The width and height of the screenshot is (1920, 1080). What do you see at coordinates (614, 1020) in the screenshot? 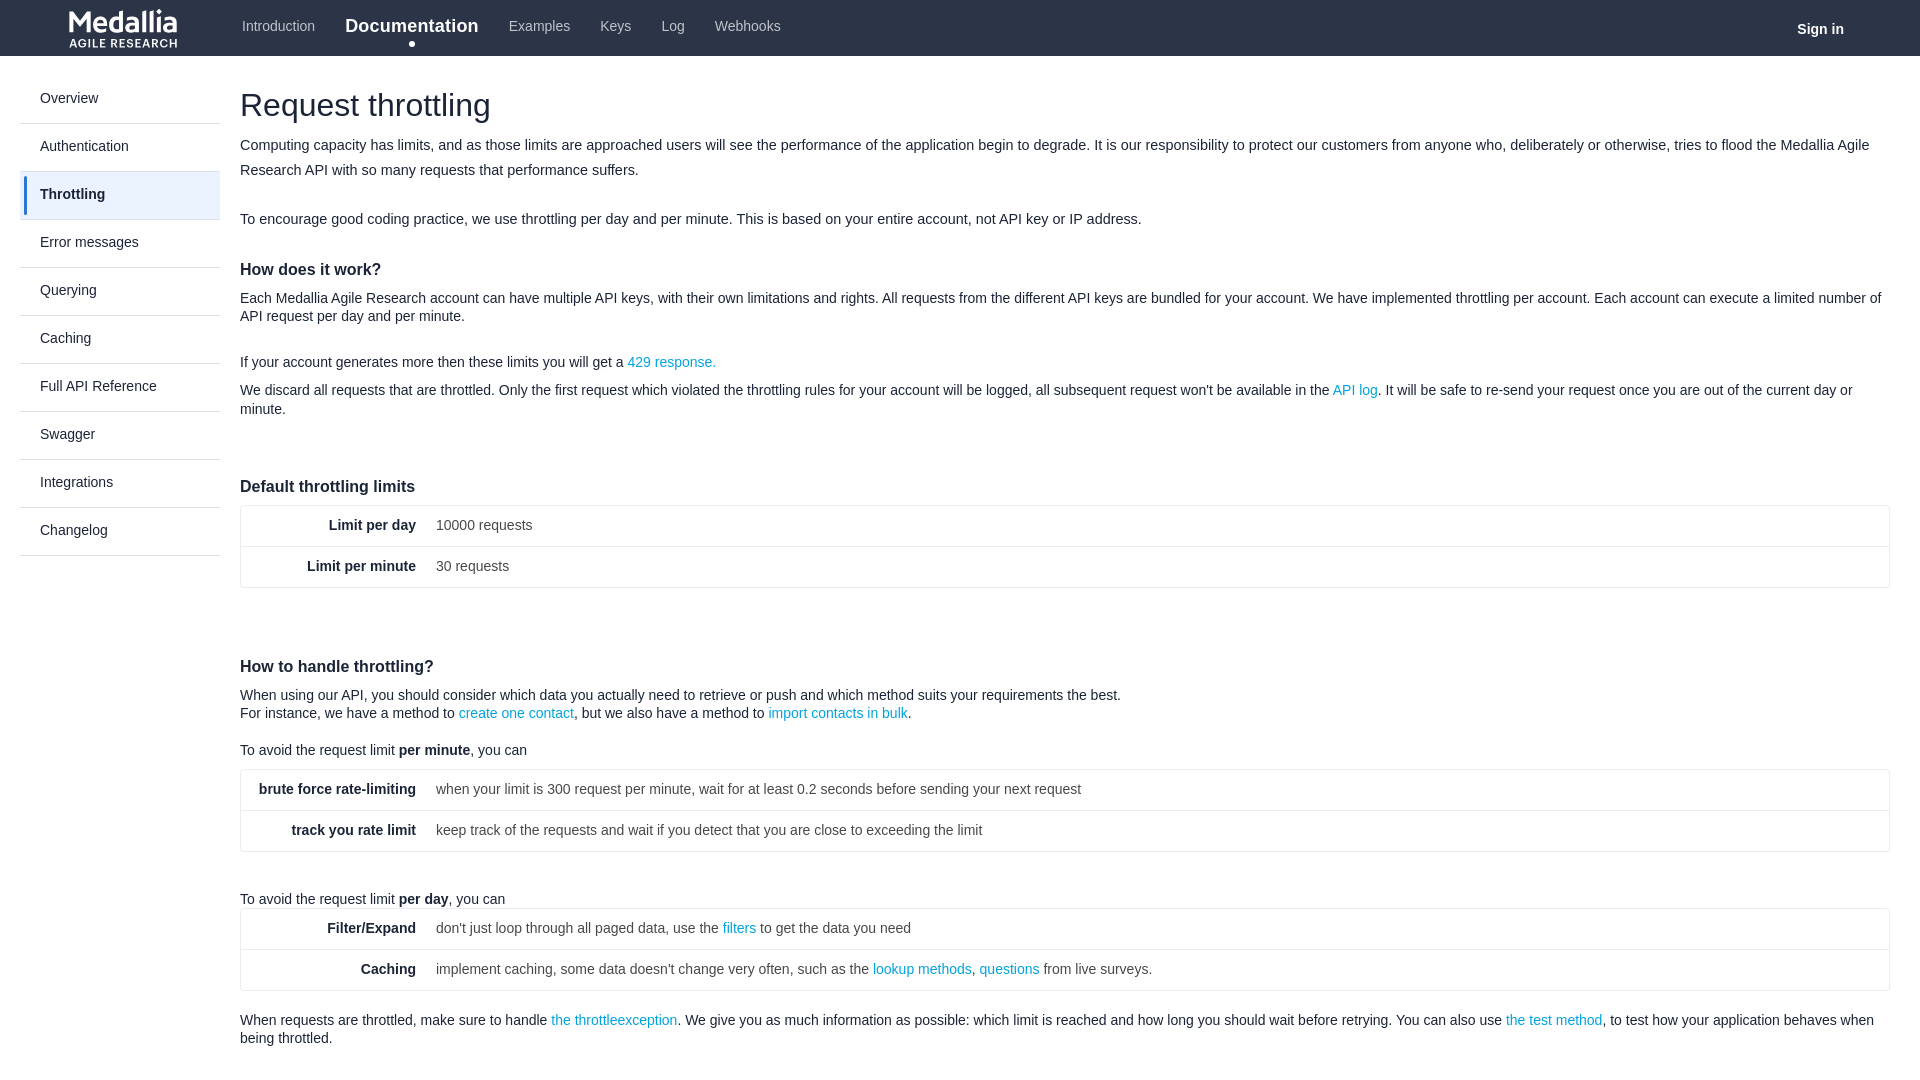
I see `the throttleexception` at bounding box center [614, 1020].